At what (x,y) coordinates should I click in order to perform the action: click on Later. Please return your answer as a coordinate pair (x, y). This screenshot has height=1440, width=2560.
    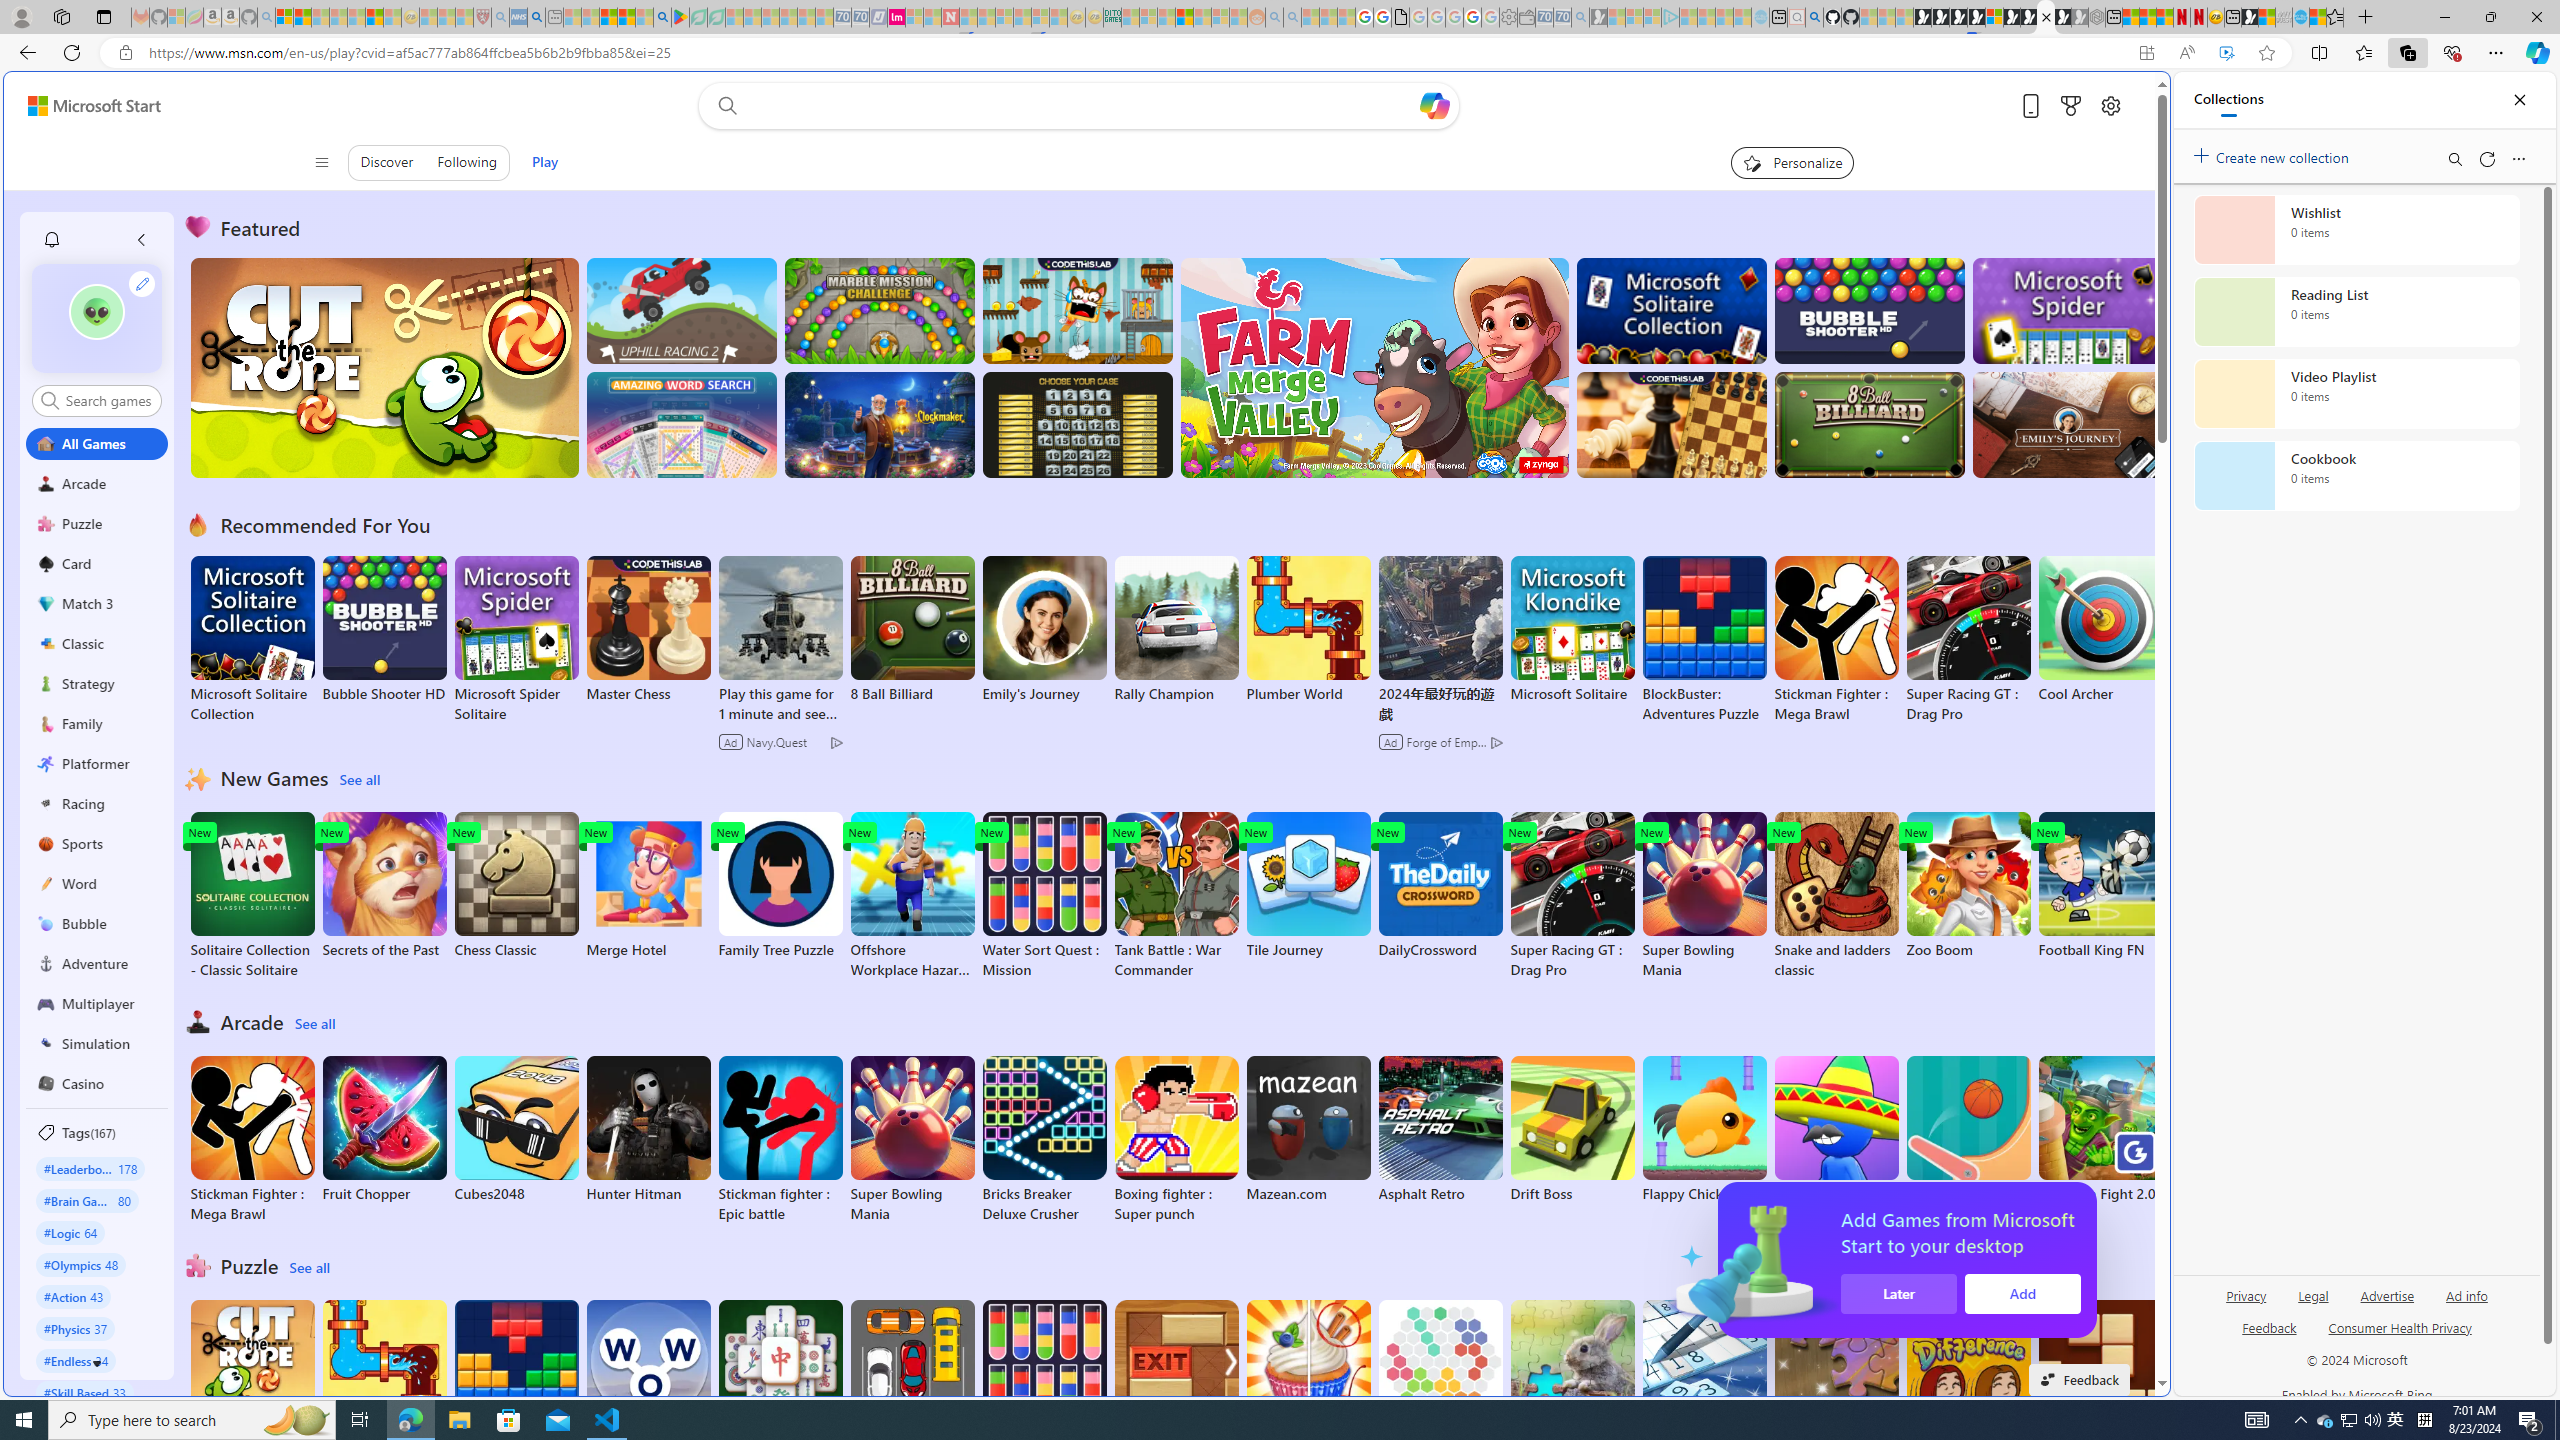
    Looking at the image, I should click on (2151, 1294).